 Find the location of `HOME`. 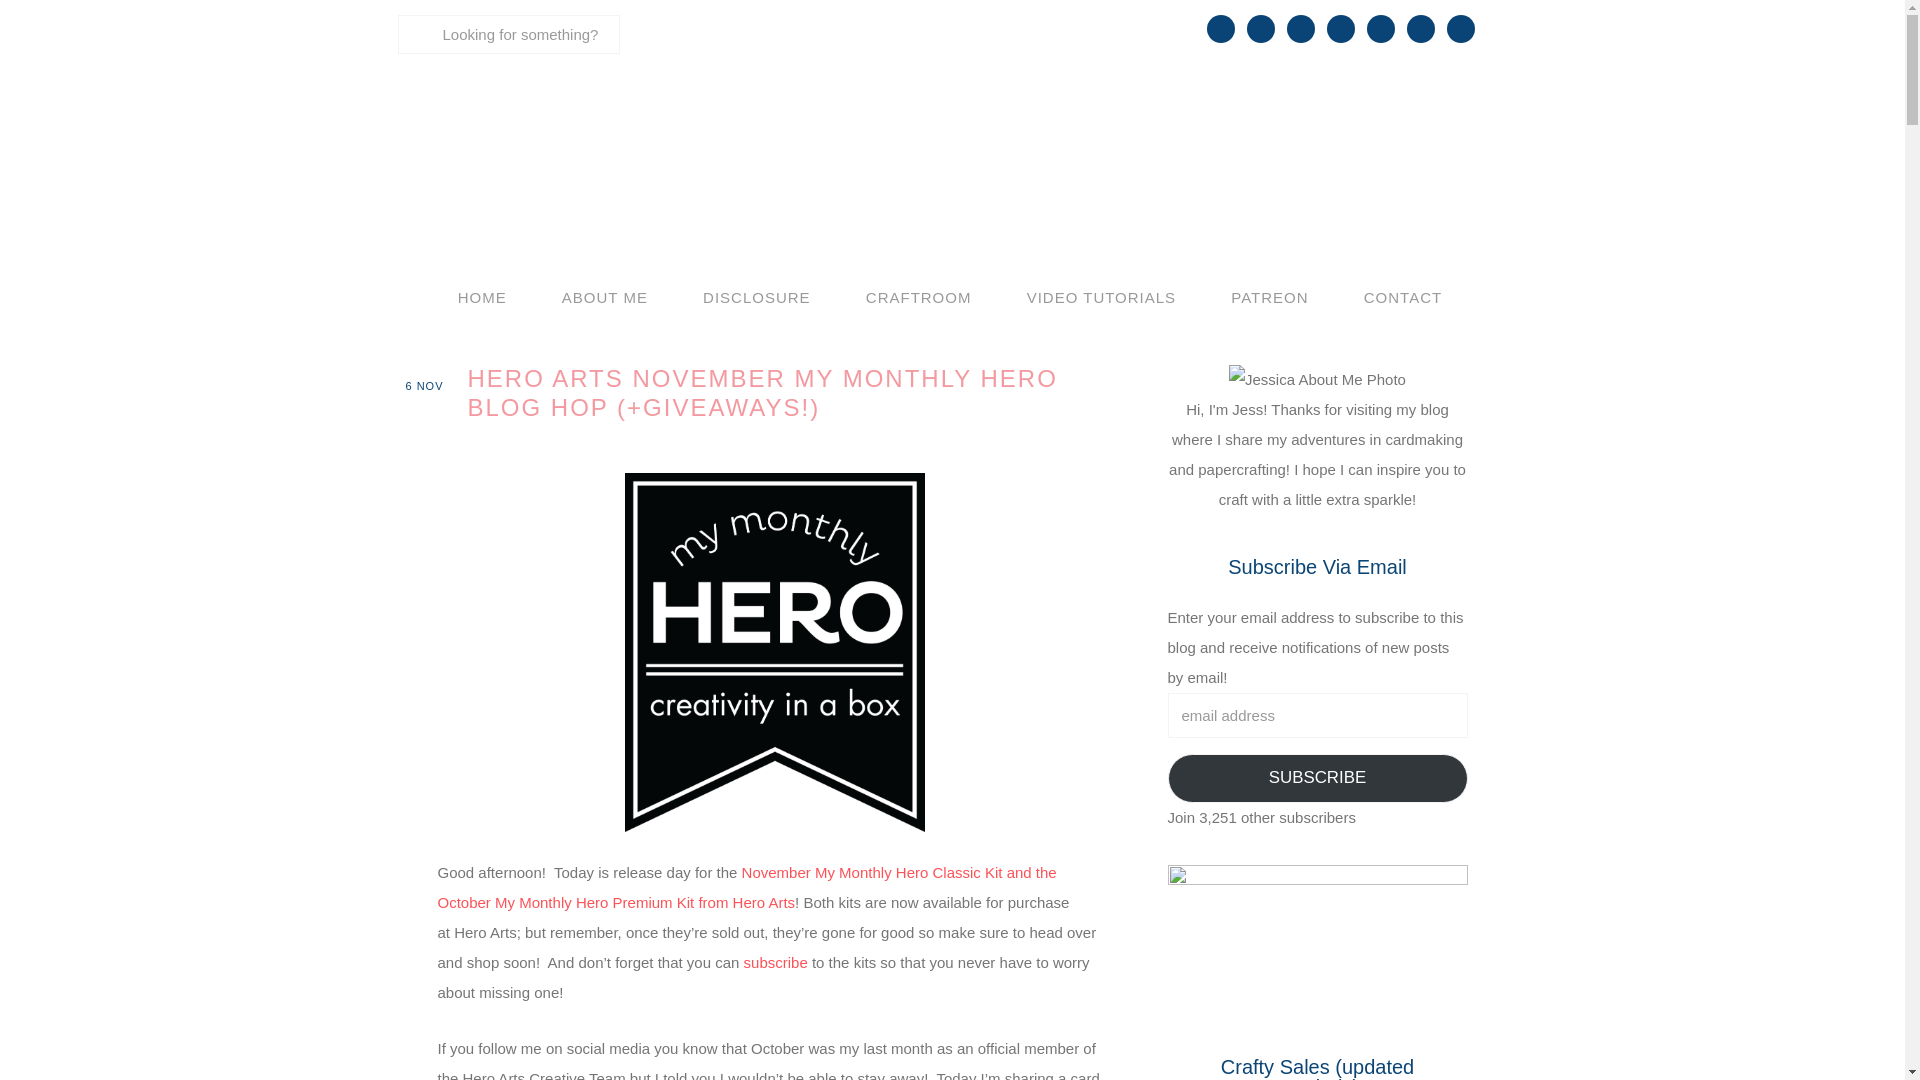

HOME is located at coordinates (482, 298).